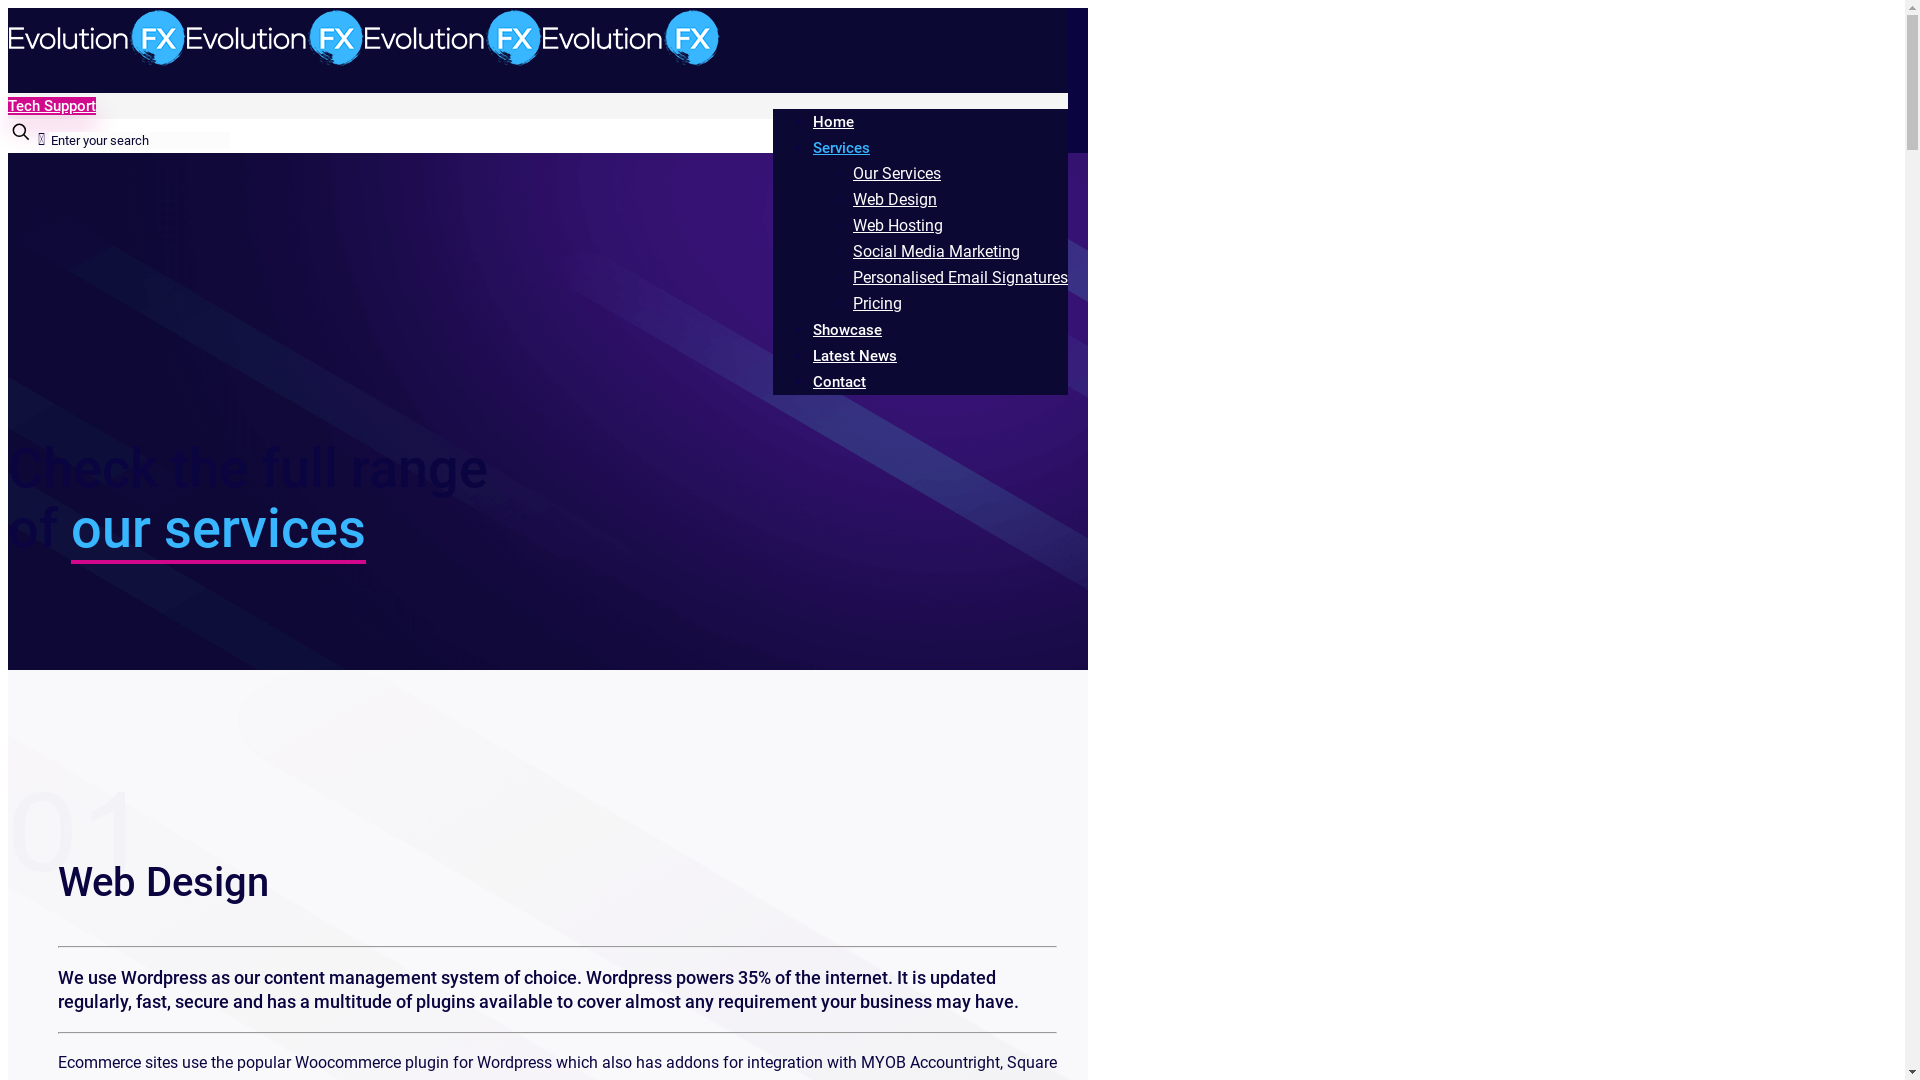 The height and width of the screenshot is (1080, 1920). What do you see at coordinates (898, 226) in the screenshot?
I see `Web Hosting` at bounding box center [898, 226].